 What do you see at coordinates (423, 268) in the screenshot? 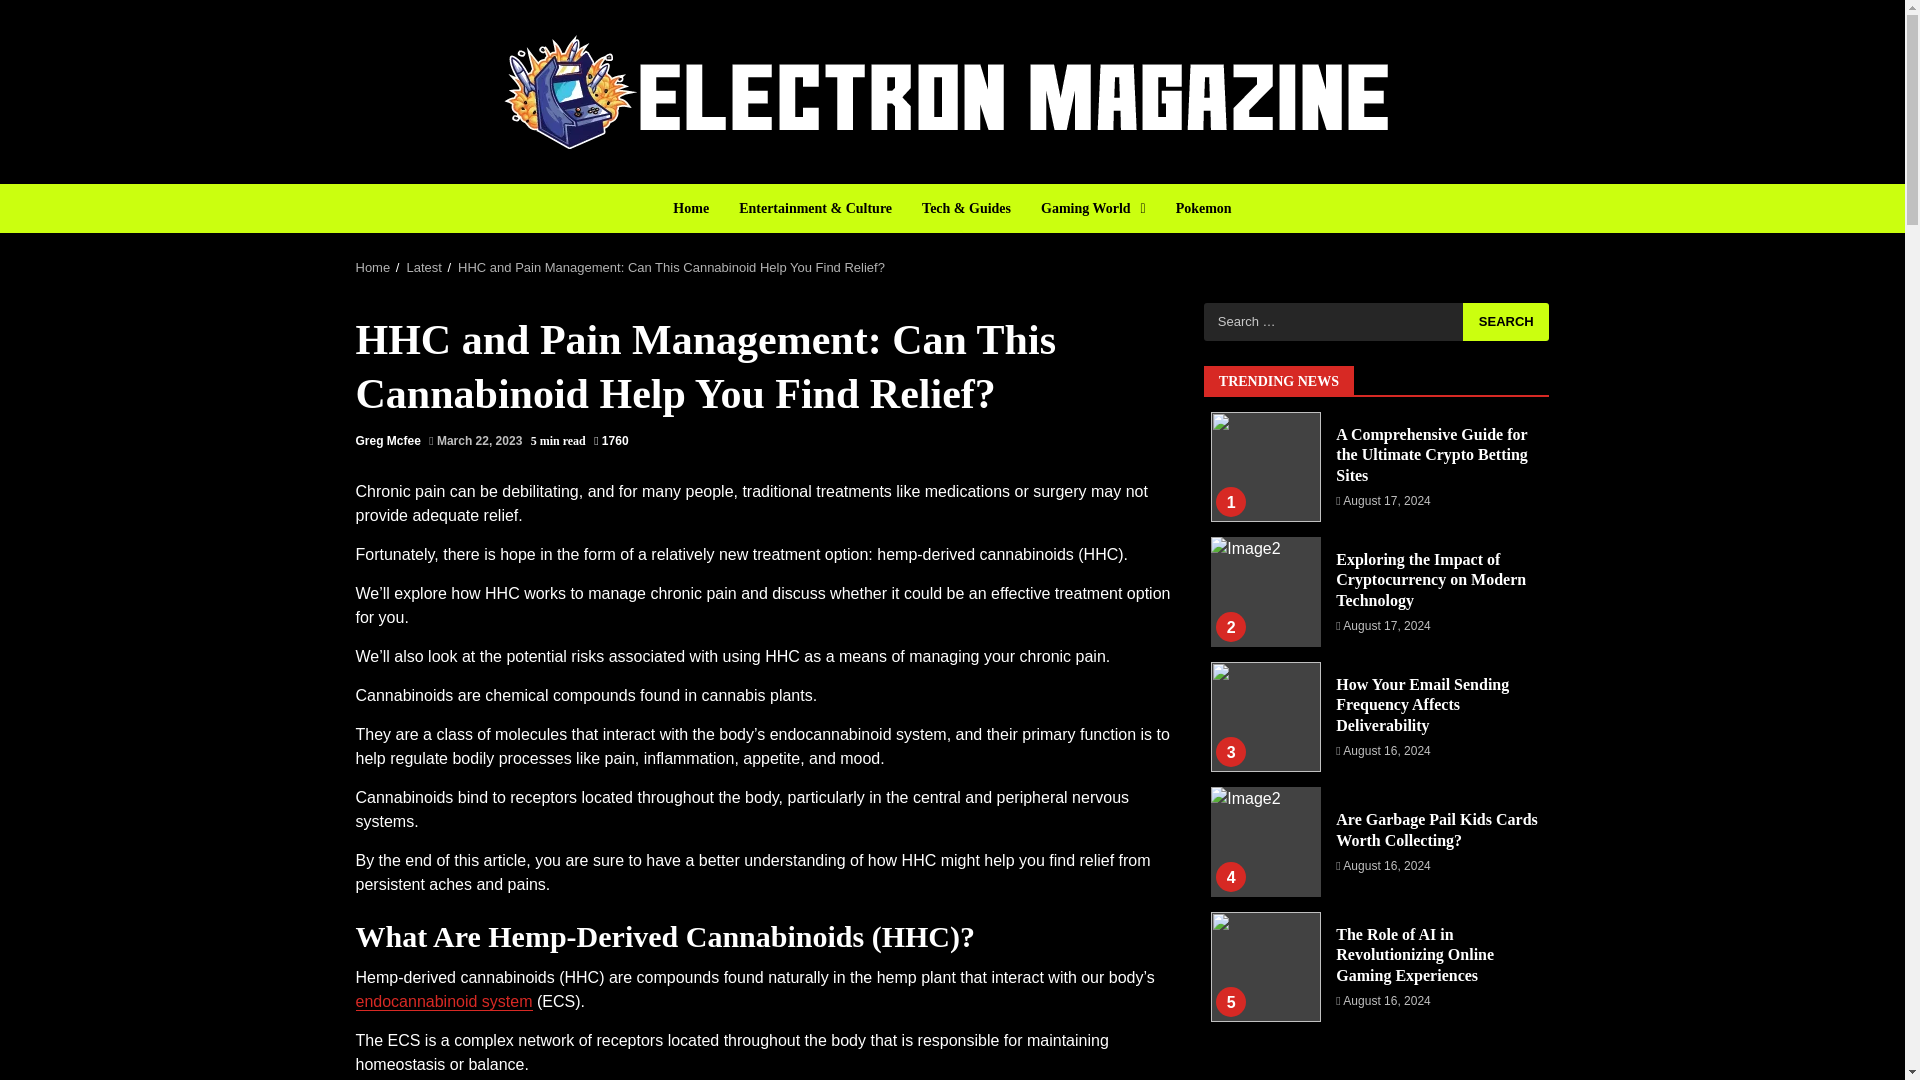
I see `Latest` at bounding box center [423, 268].